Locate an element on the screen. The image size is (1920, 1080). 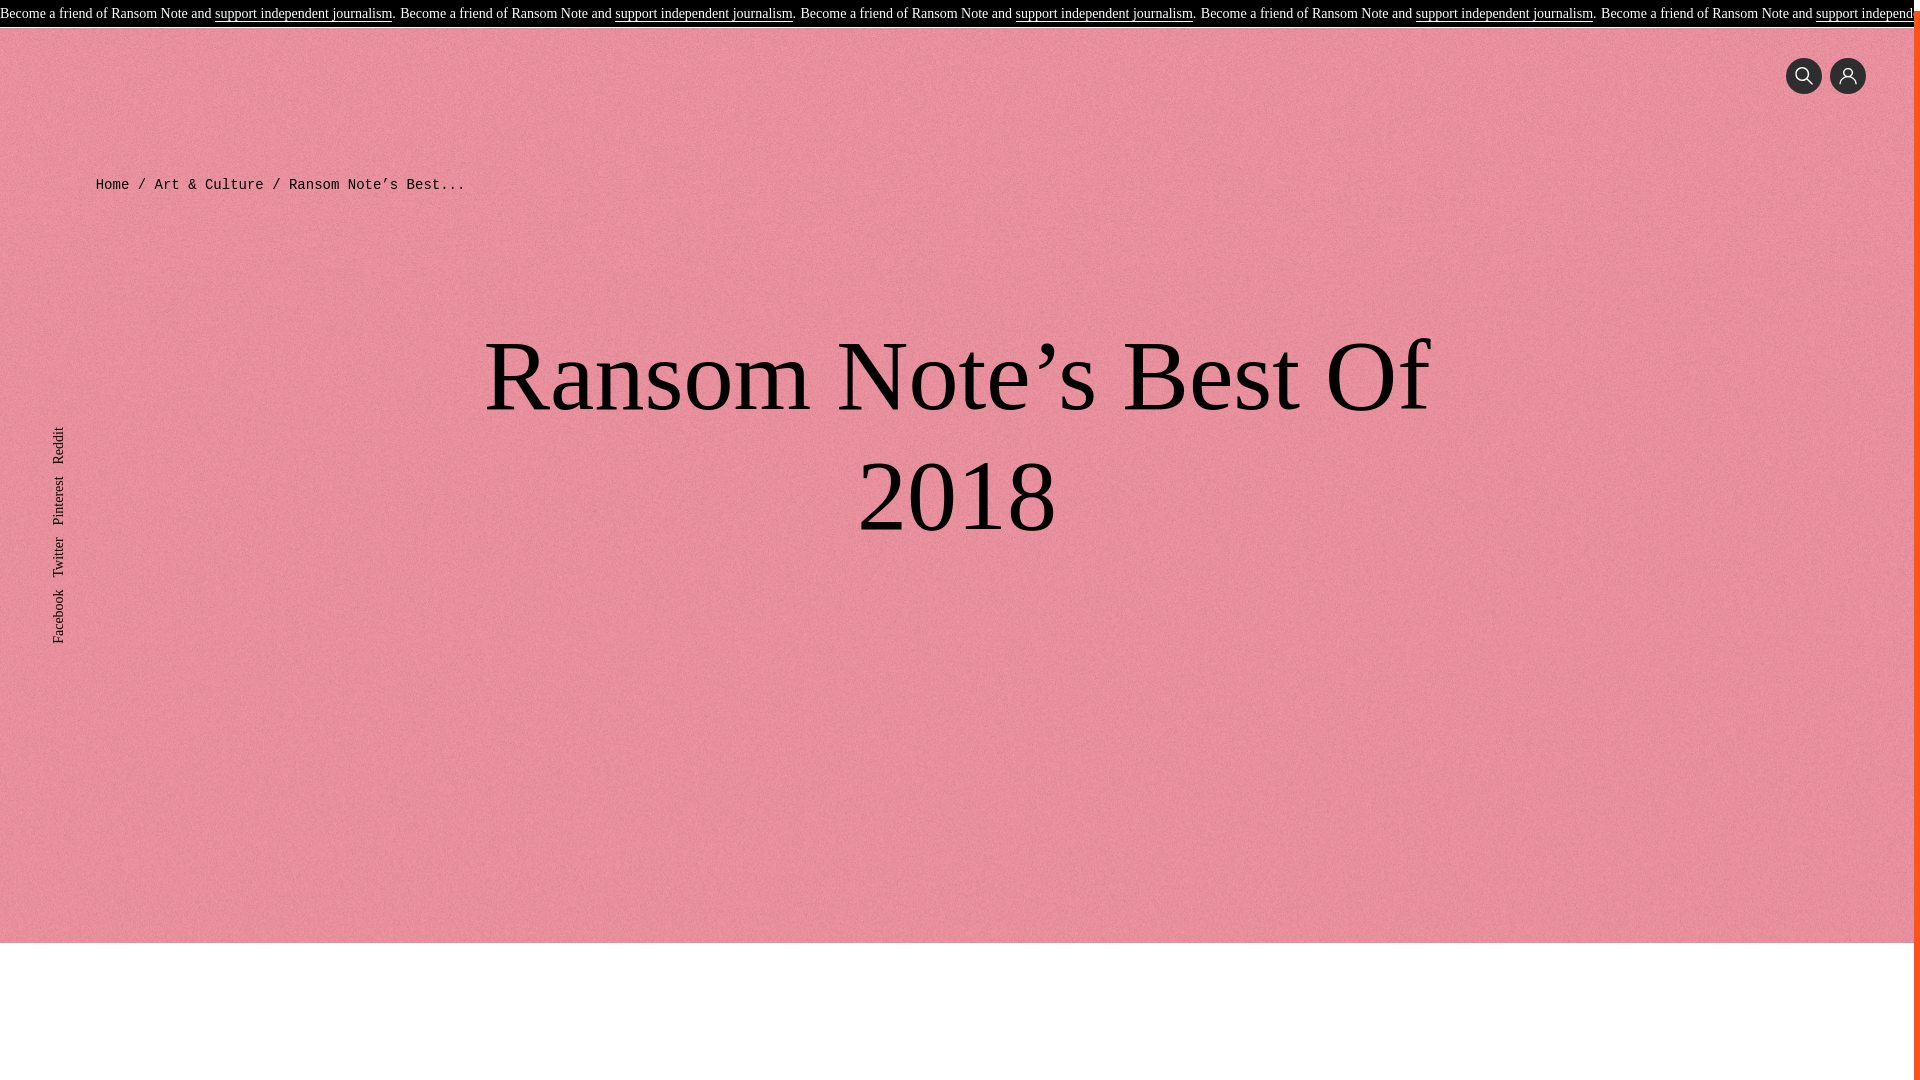
Home is located at coordinates (113, 185).